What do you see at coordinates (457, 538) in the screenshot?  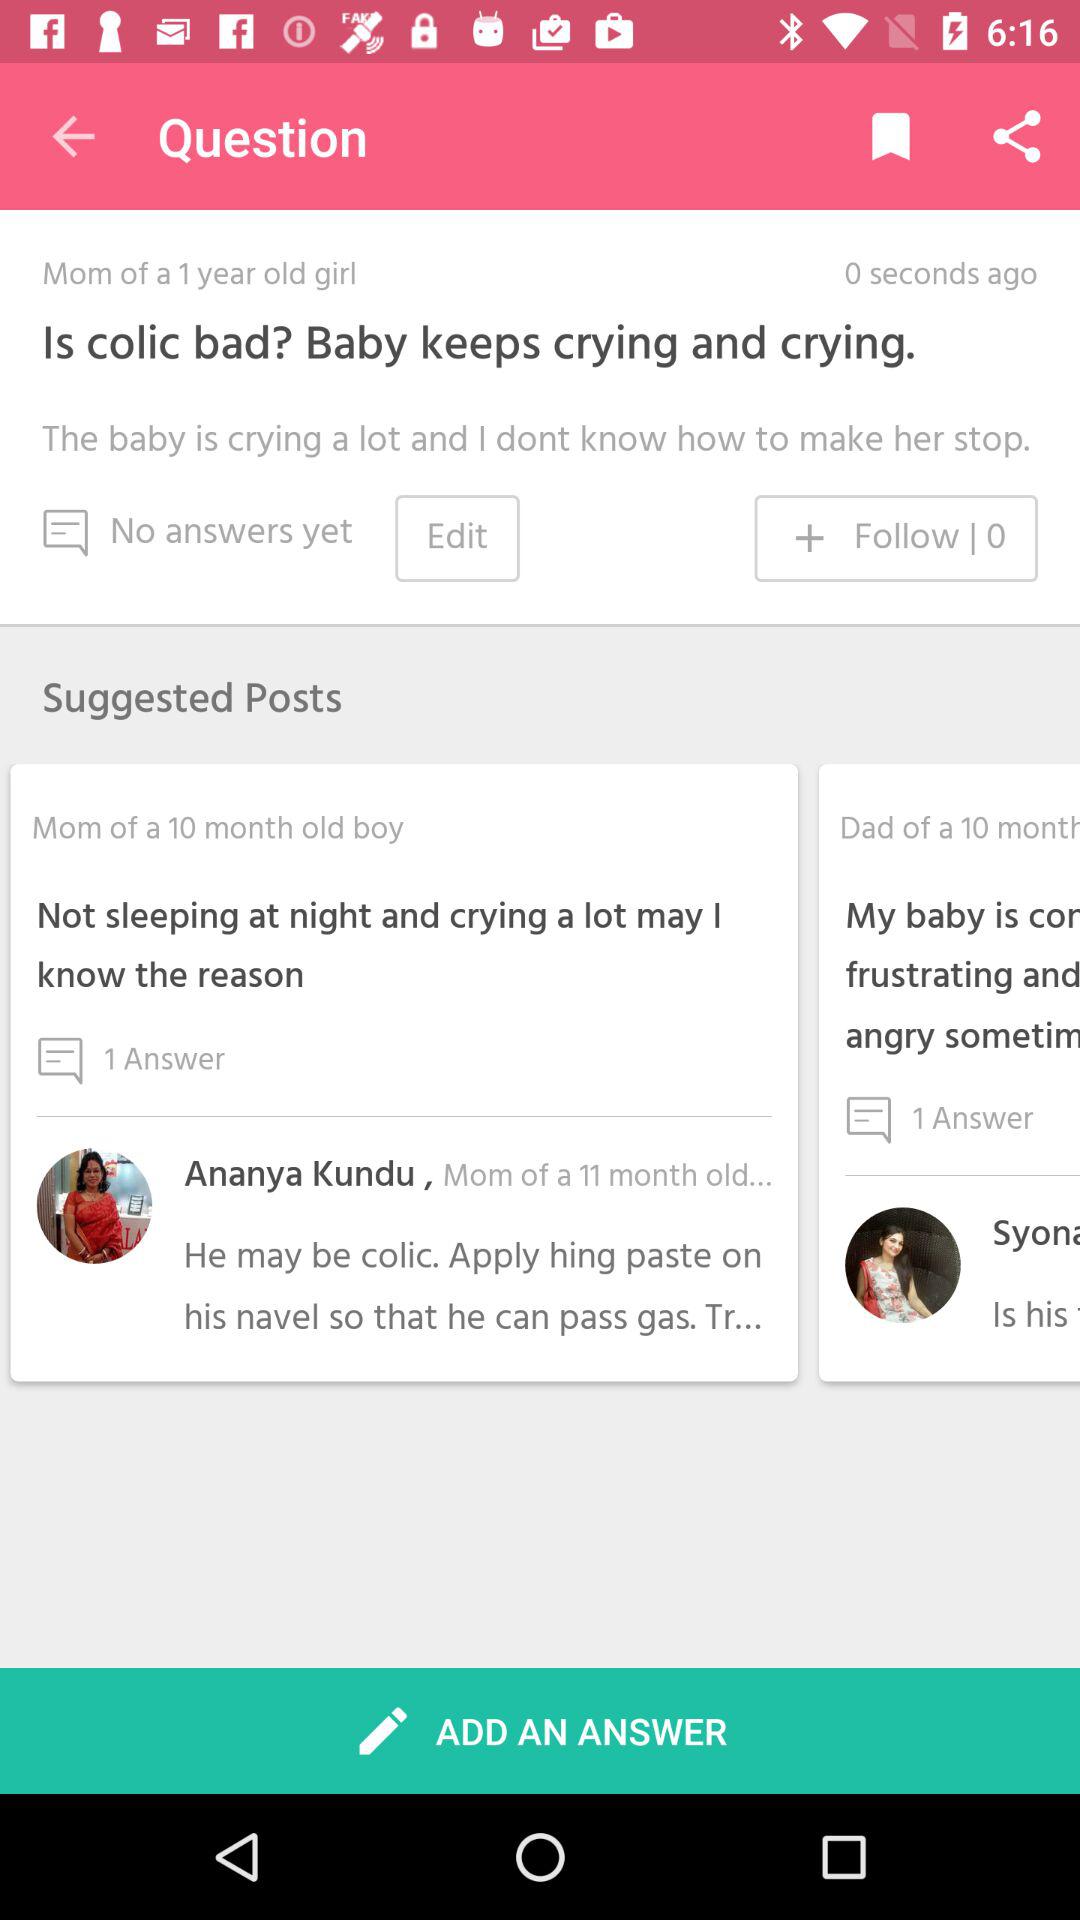 I see `flip until edit item` at bounding box center [457, 538].